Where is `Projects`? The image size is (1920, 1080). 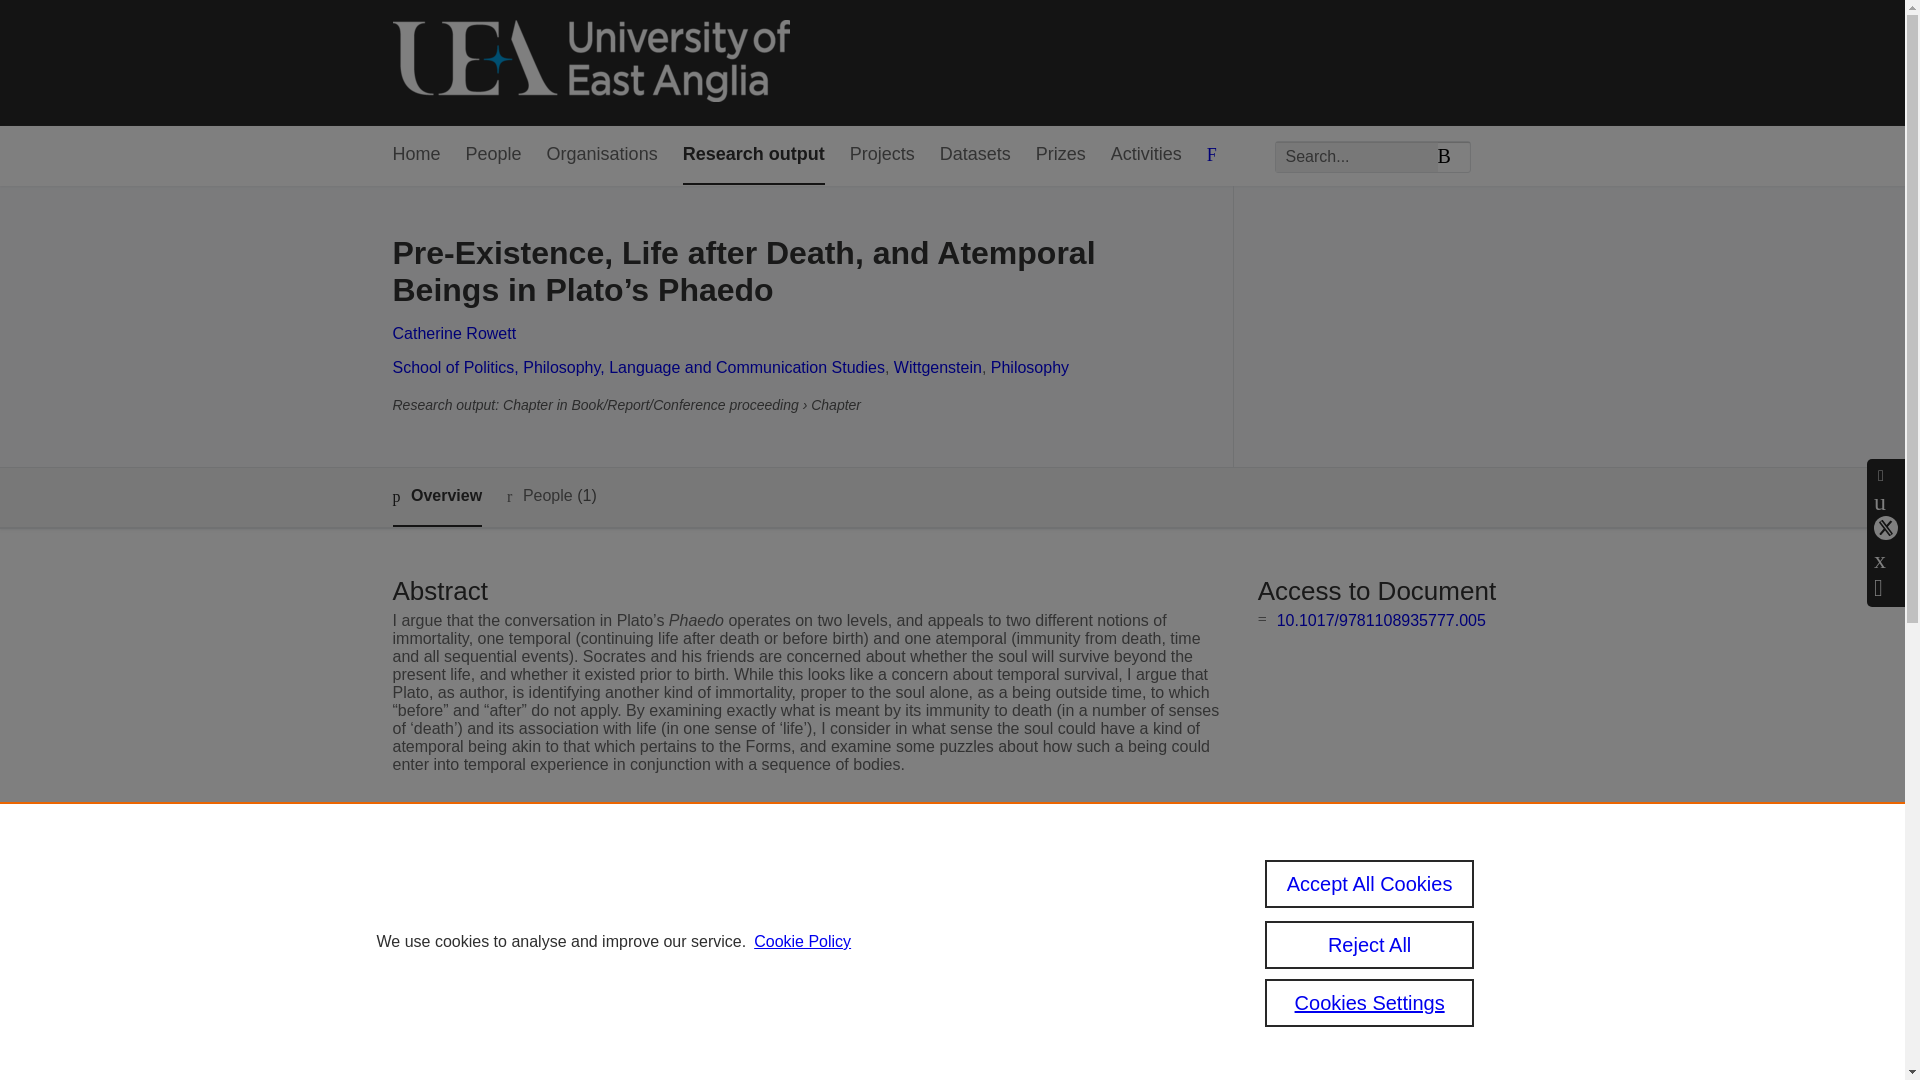 Projects is located at coordinates (882, 155).